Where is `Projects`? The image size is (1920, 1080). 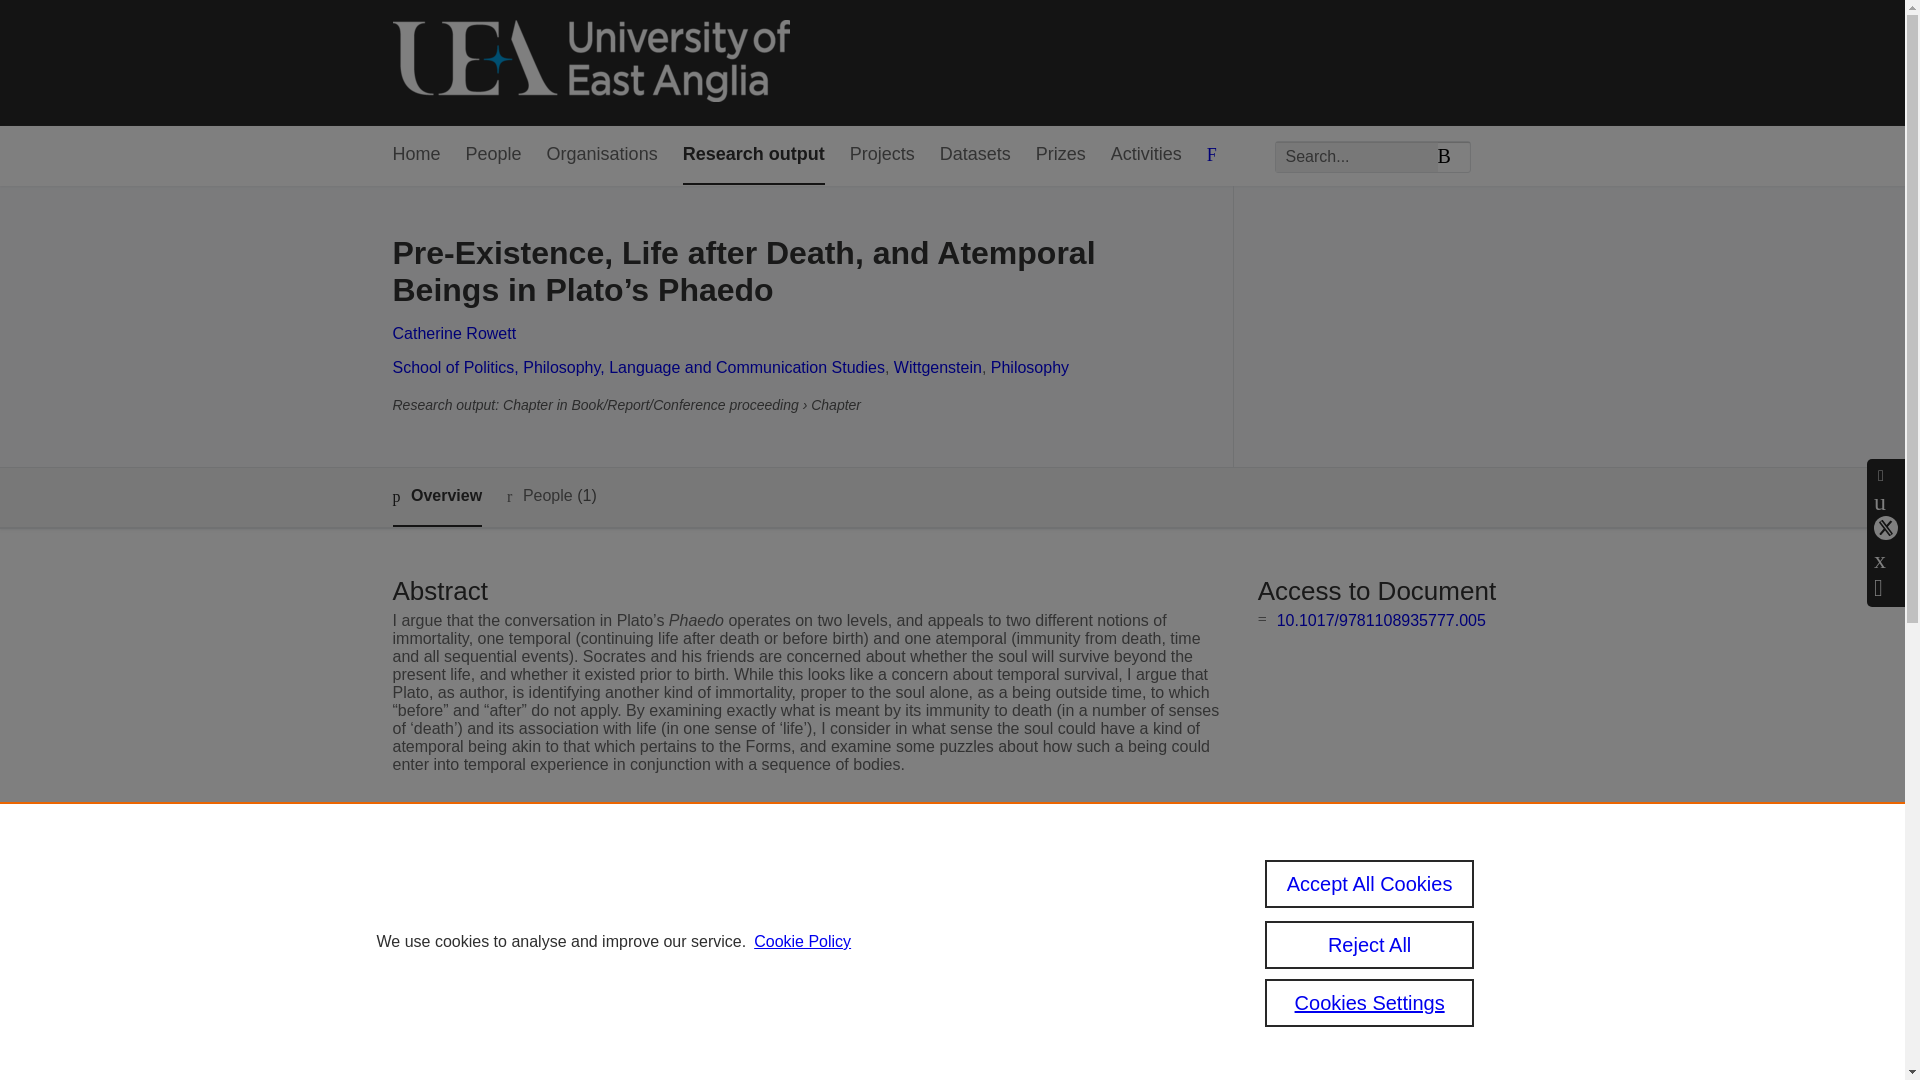 Projects is located at coordinates (882, 155).